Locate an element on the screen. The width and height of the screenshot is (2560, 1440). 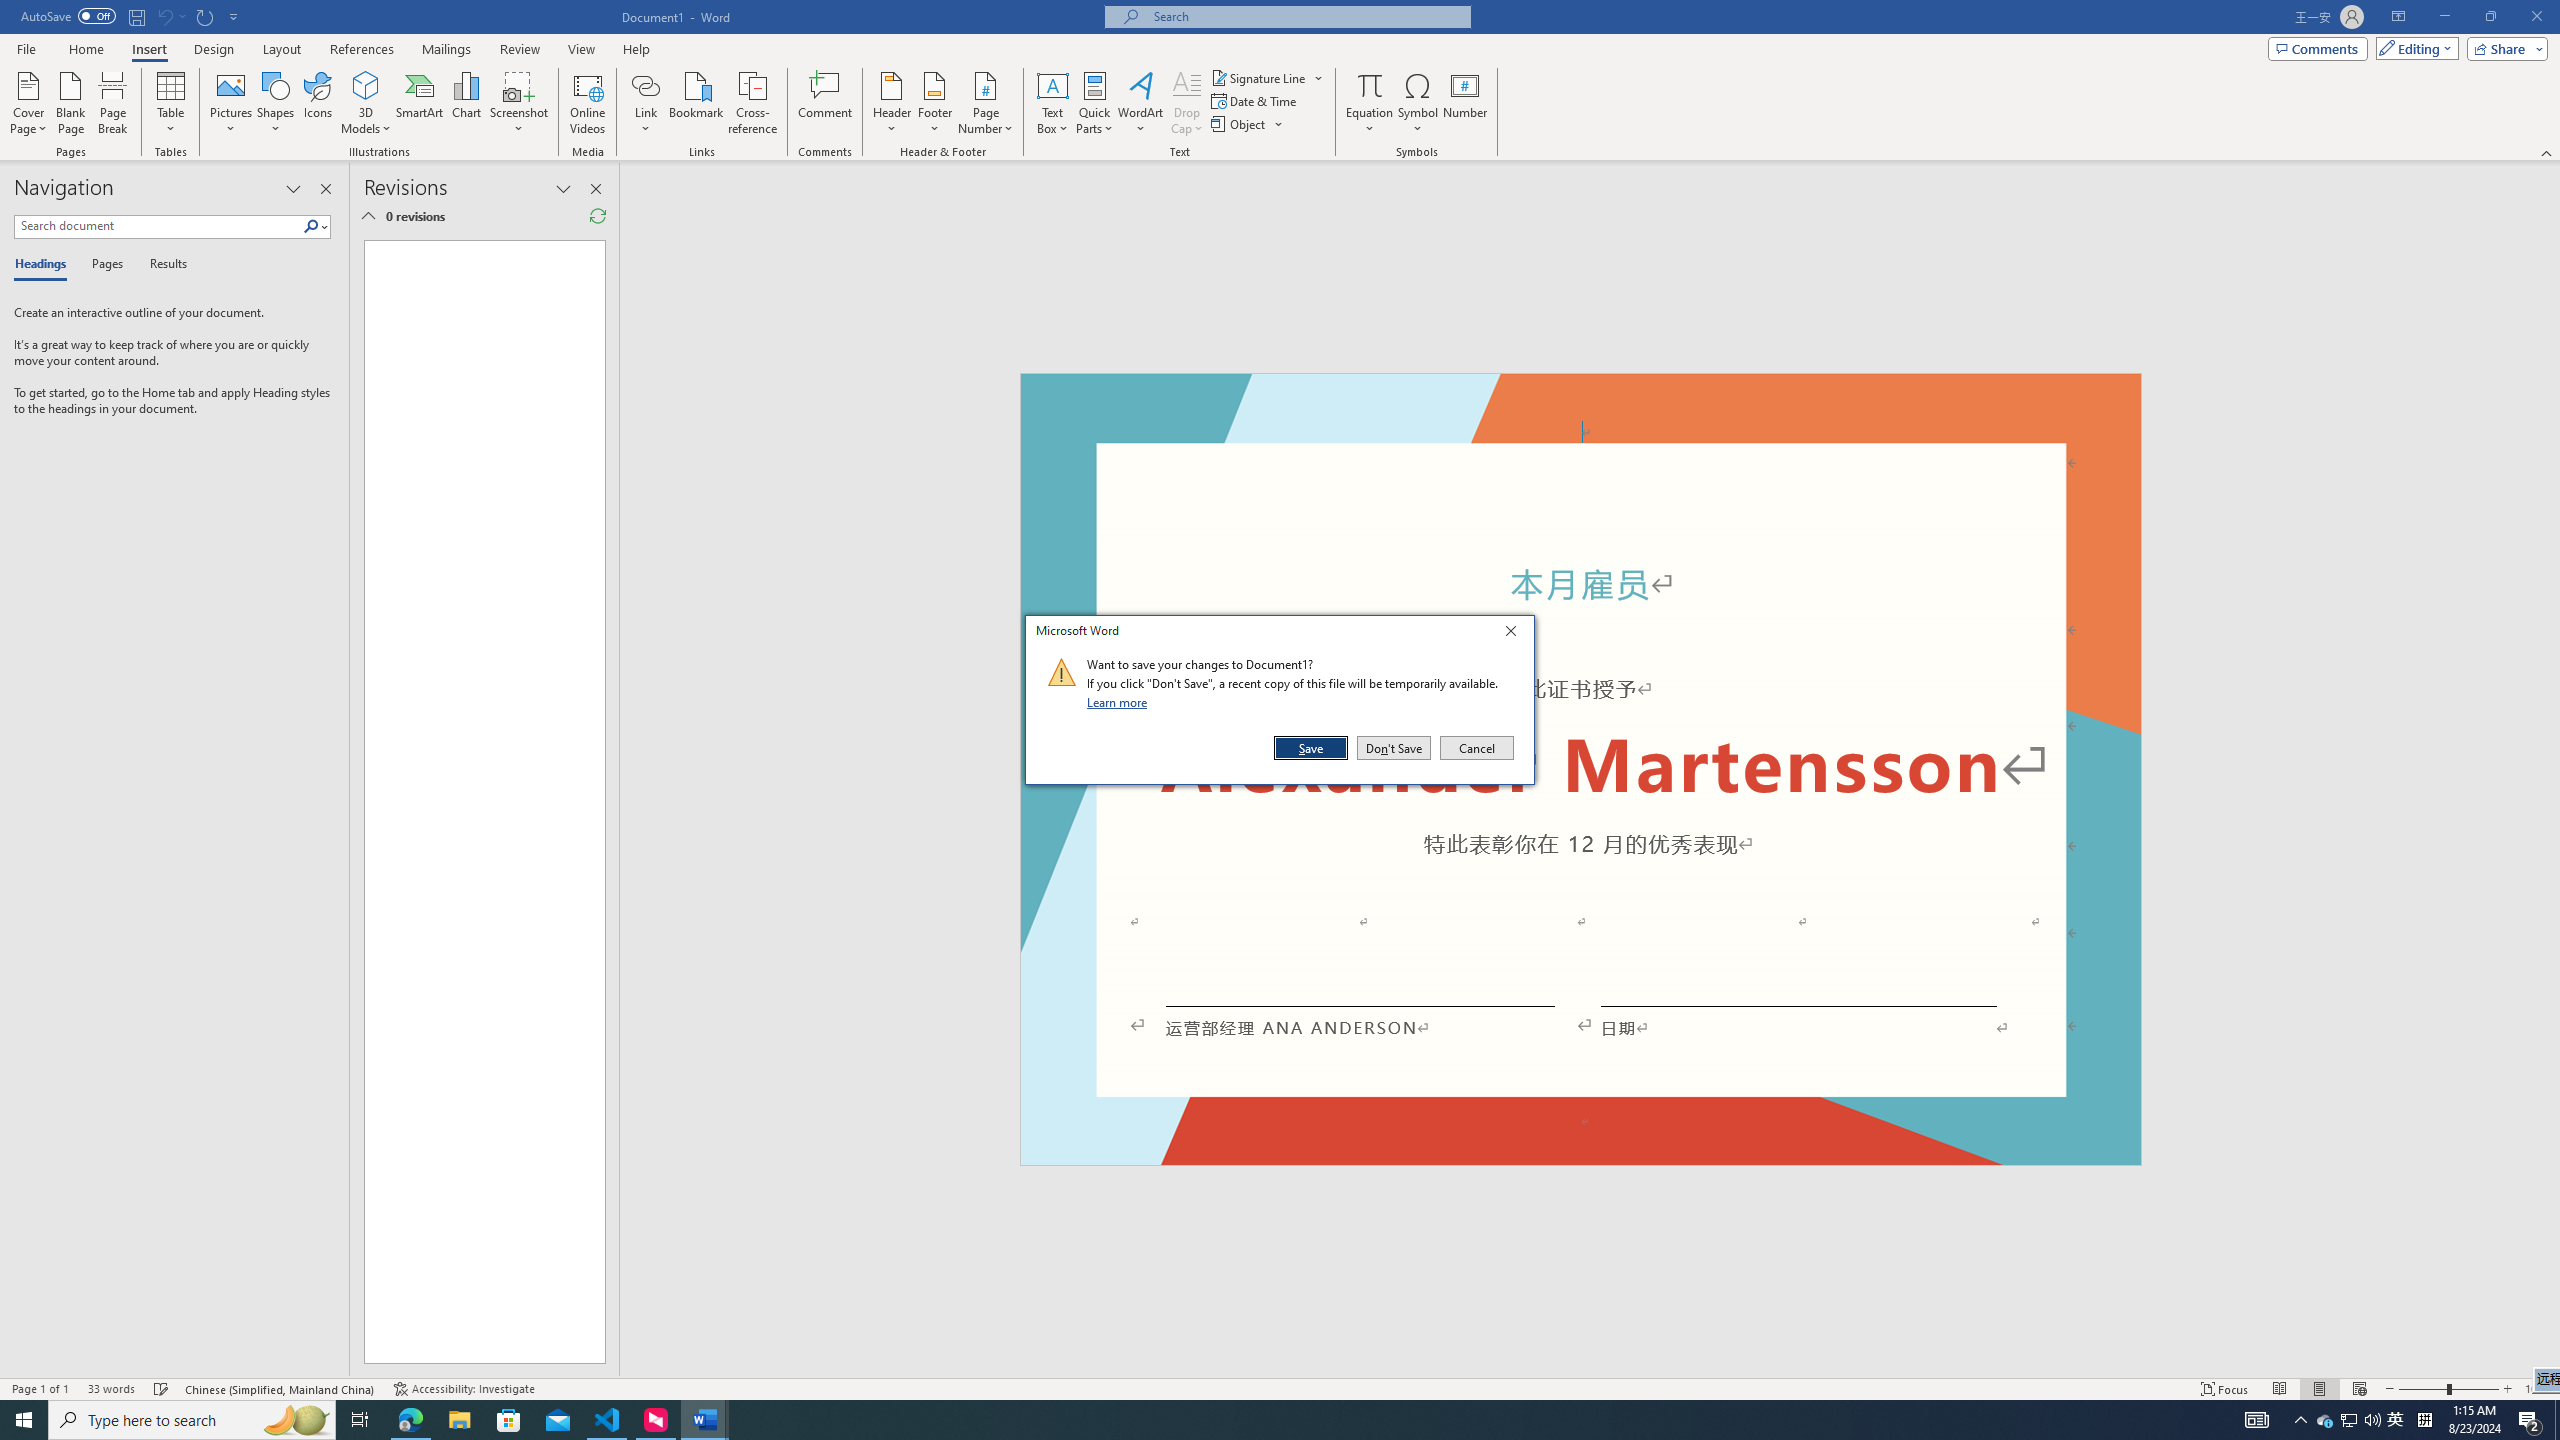
Online Videos... is located at coordinates (587, 103).